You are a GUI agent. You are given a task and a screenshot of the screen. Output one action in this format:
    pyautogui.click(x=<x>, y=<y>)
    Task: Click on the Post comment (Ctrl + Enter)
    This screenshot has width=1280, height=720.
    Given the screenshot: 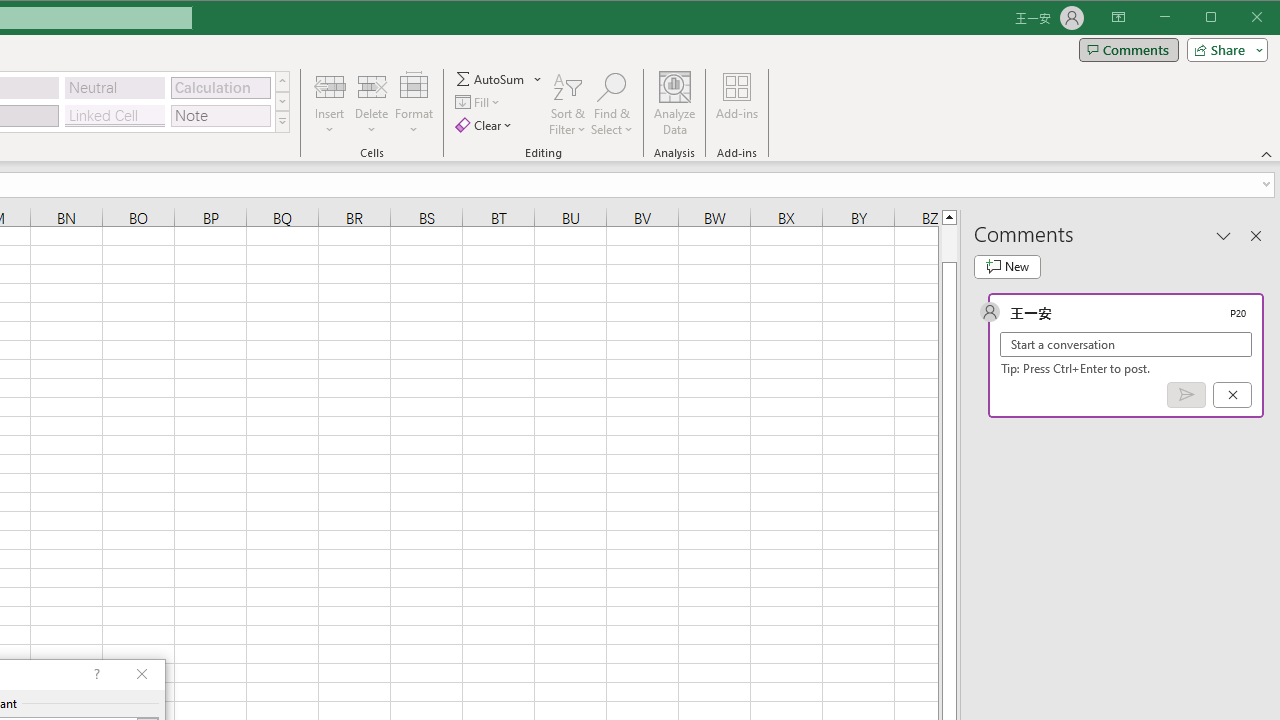 What is the action you would take?
    pyautogui.click(x=1186, y=395)
    